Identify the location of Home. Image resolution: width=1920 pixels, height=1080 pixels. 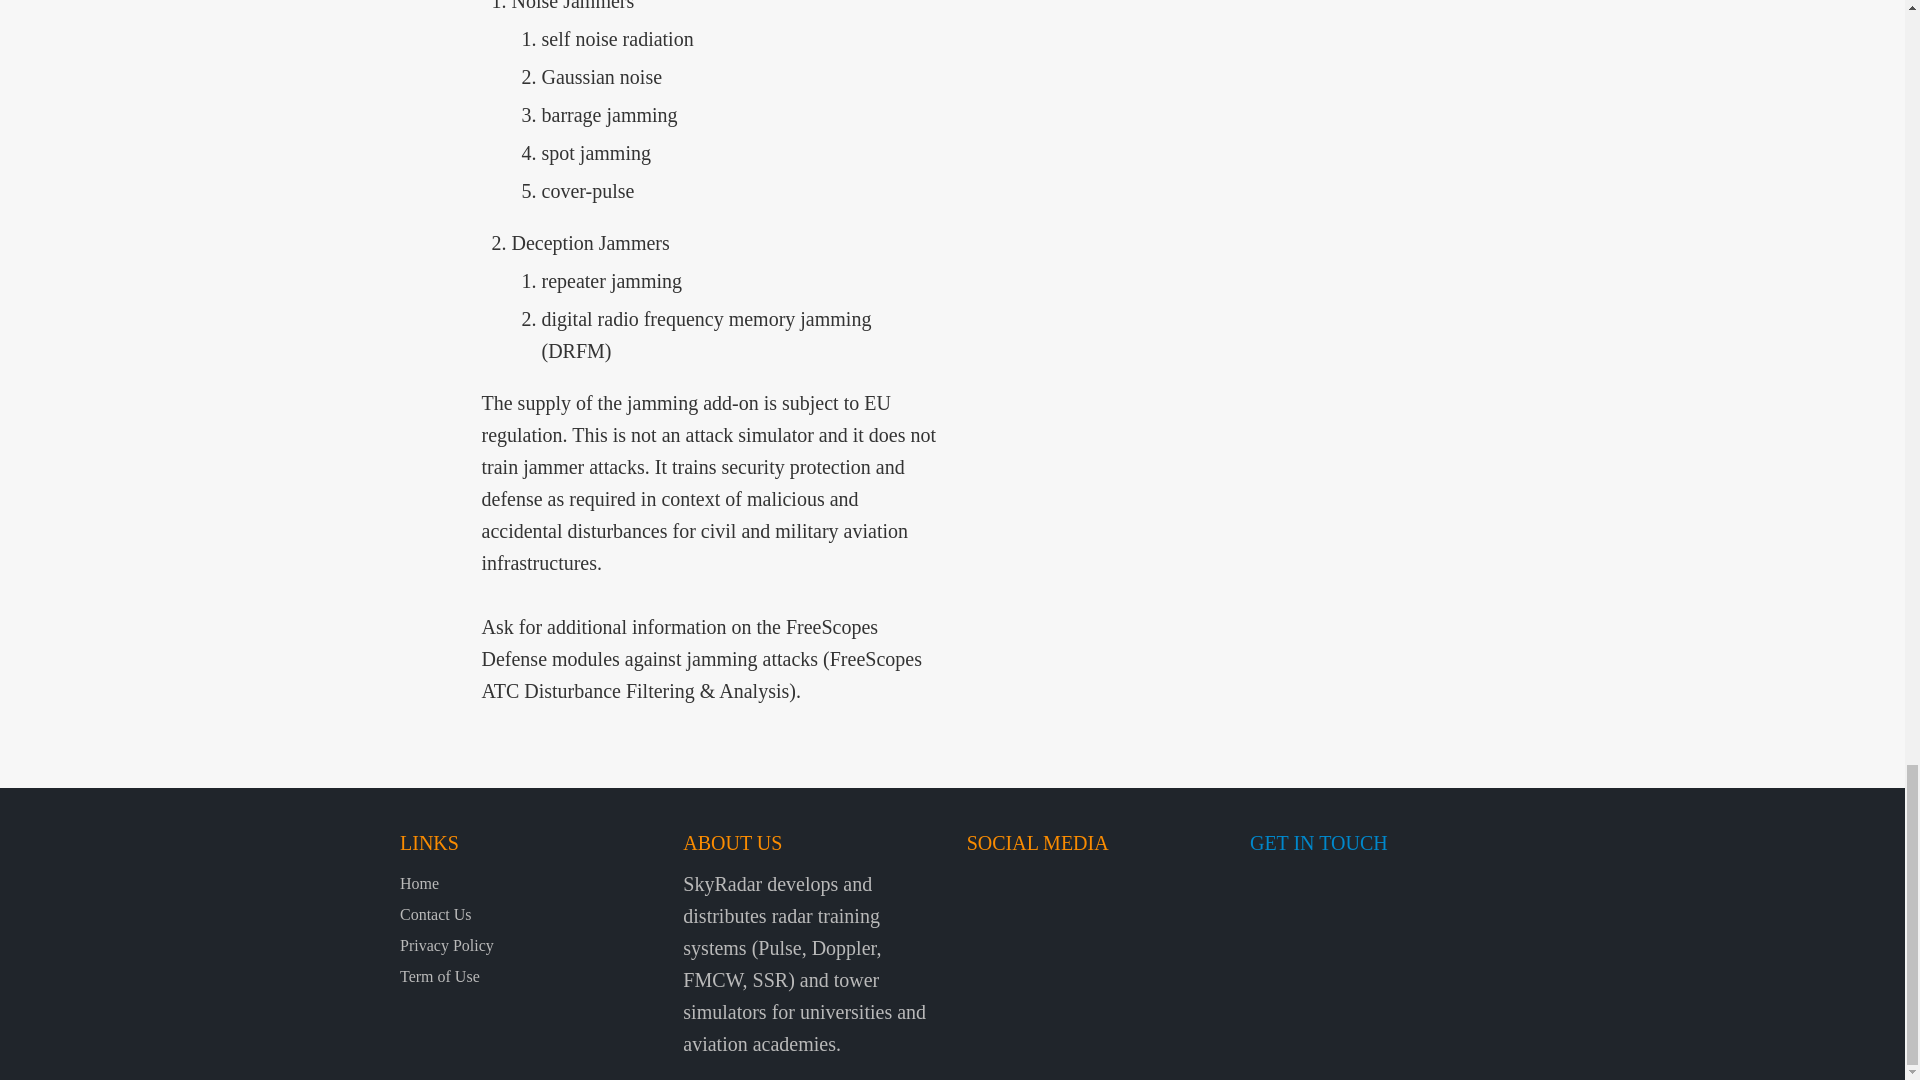
(419, 883).